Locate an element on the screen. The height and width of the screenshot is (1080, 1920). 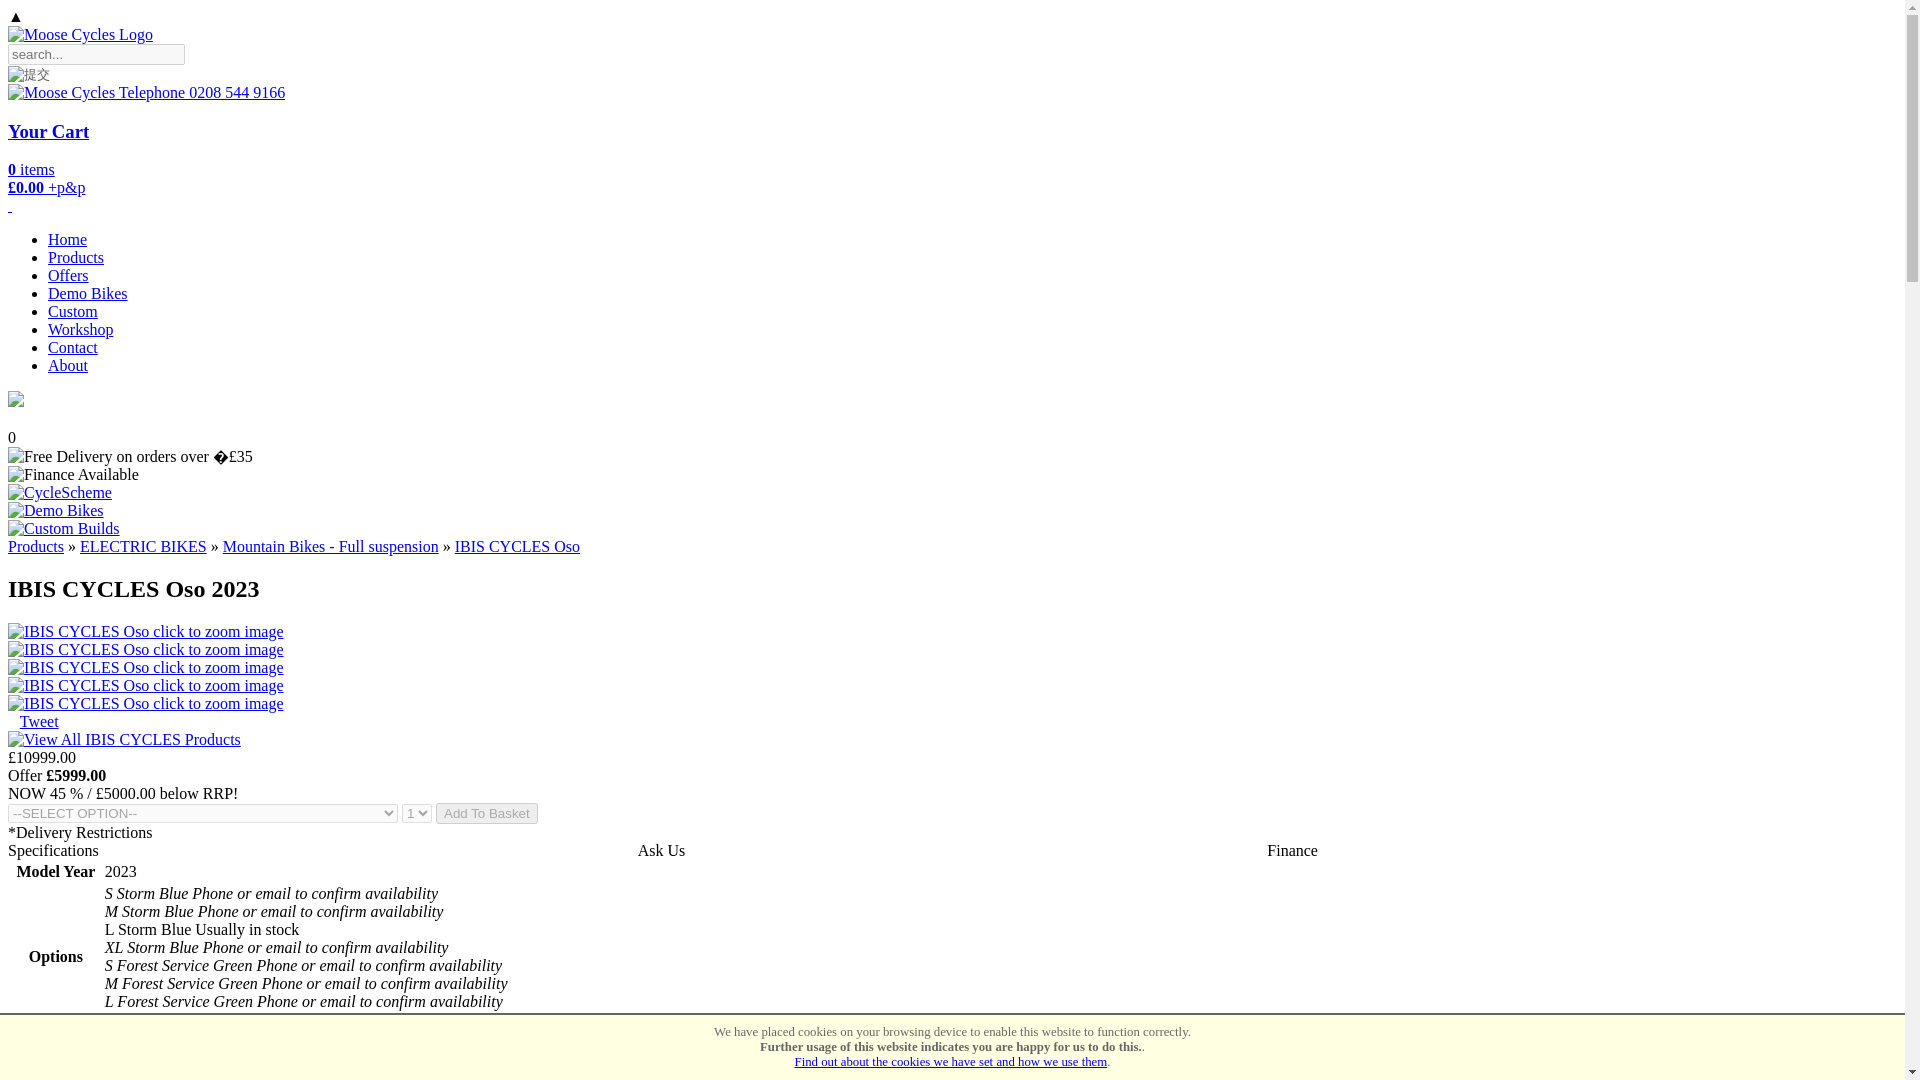
Contact is located at coordinates (72, 348).